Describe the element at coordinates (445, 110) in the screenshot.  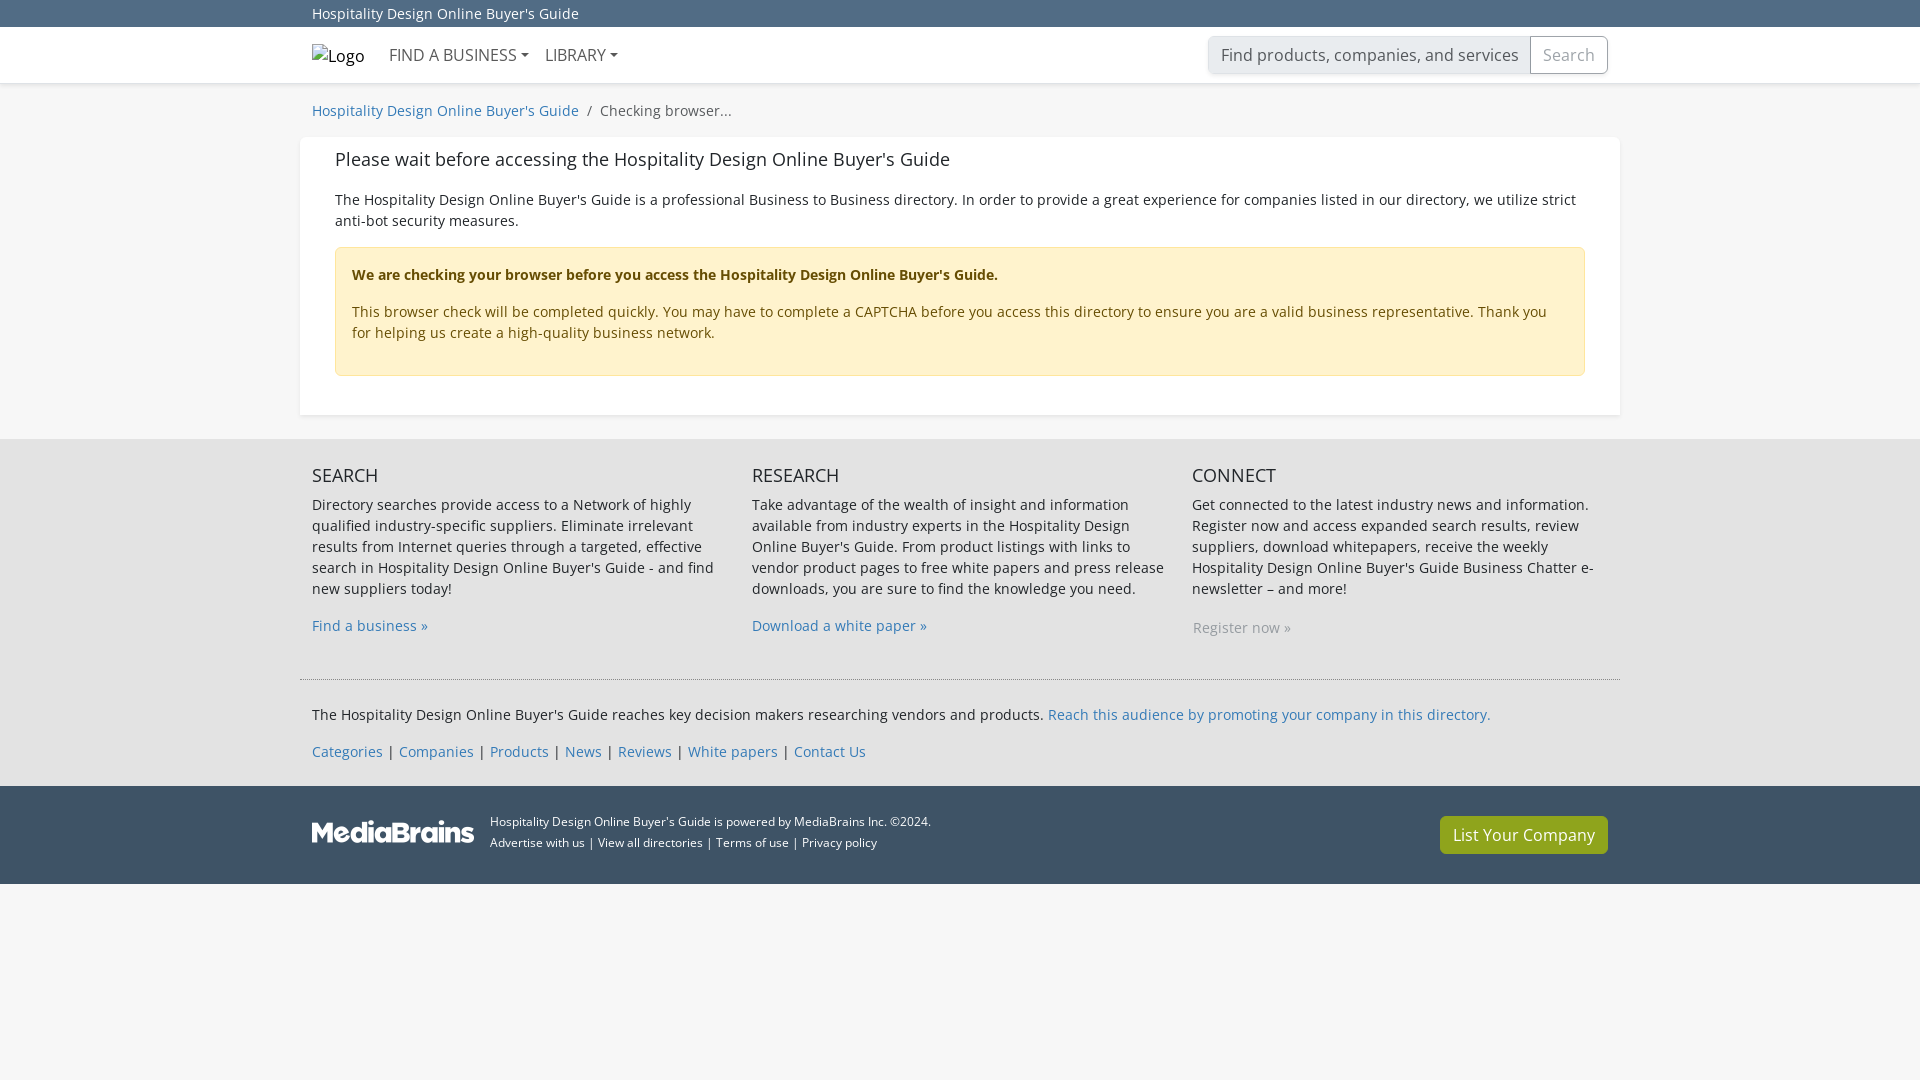
I see `Hospitality Design Online Buyer's Guide` at that location.